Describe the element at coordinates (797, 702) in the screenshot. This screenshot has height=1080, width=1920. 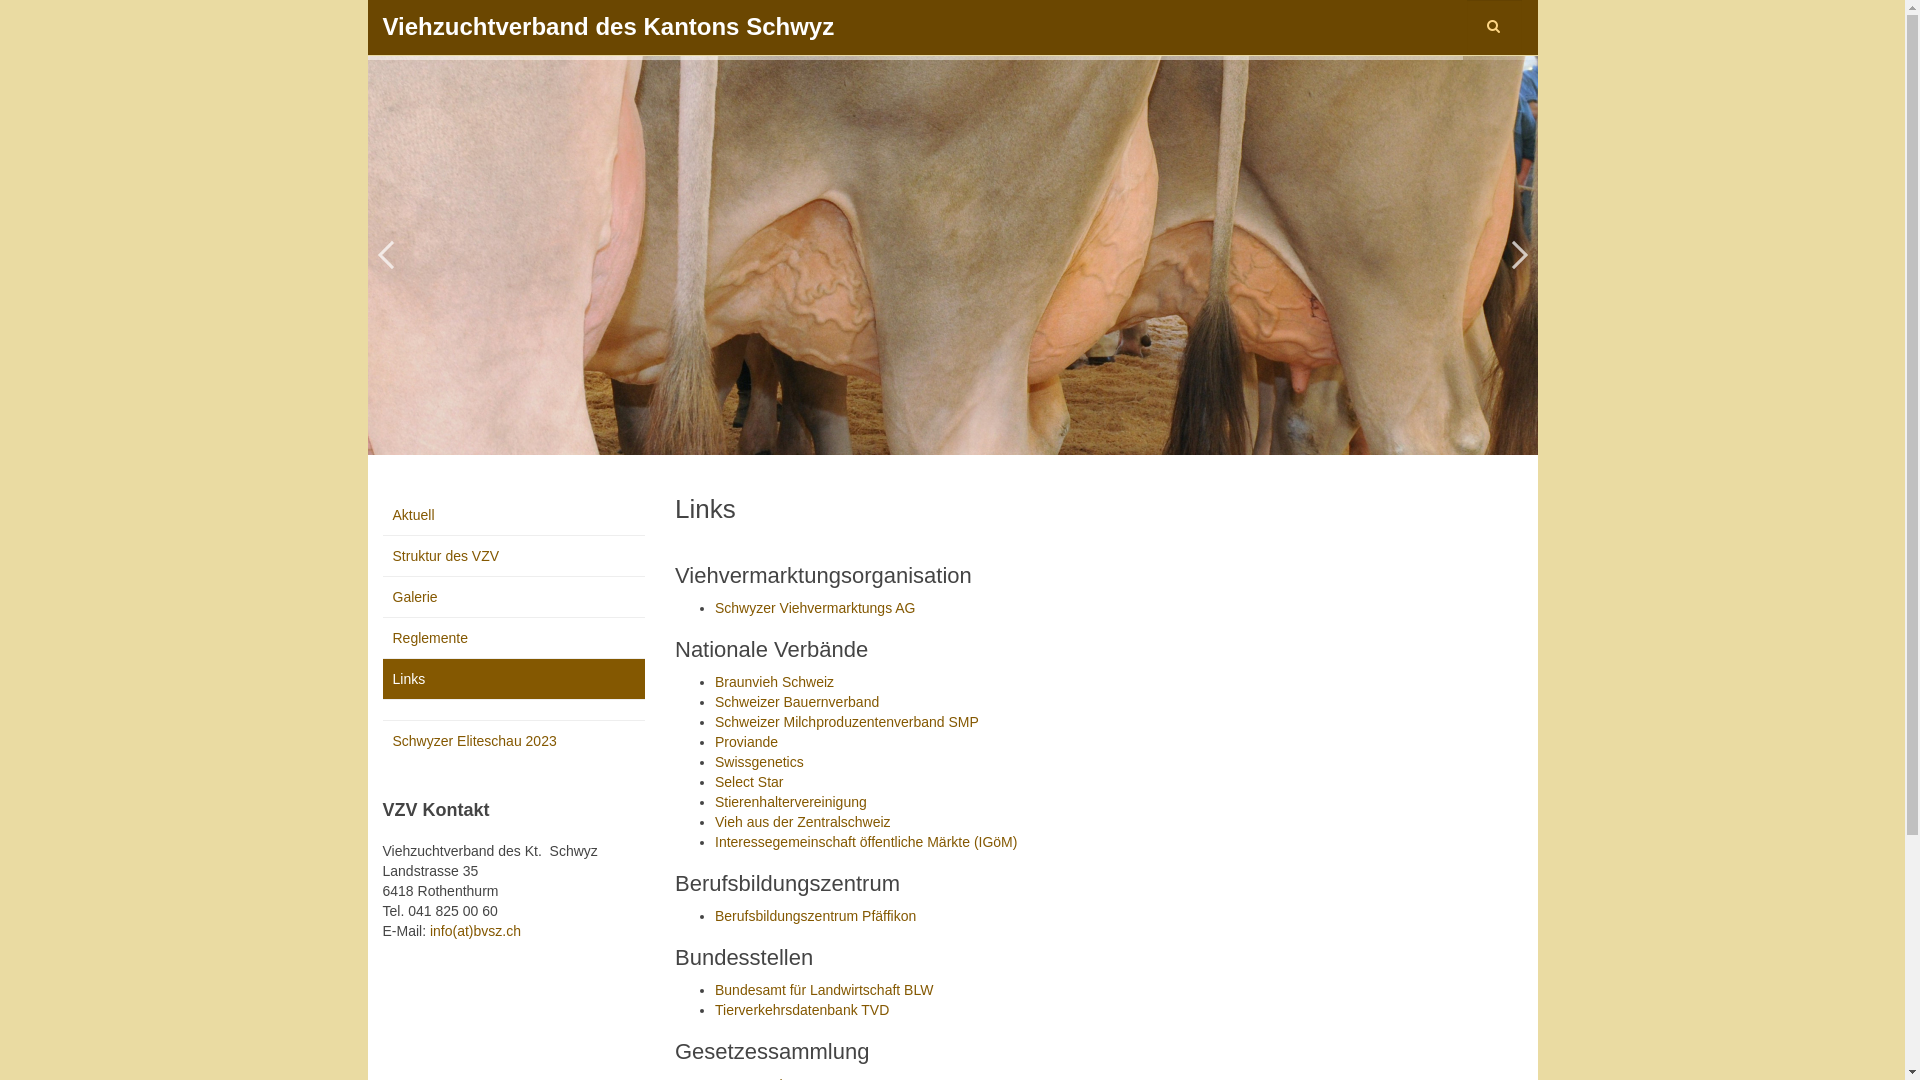
I see `Schweizer Bauernverband` at that location.